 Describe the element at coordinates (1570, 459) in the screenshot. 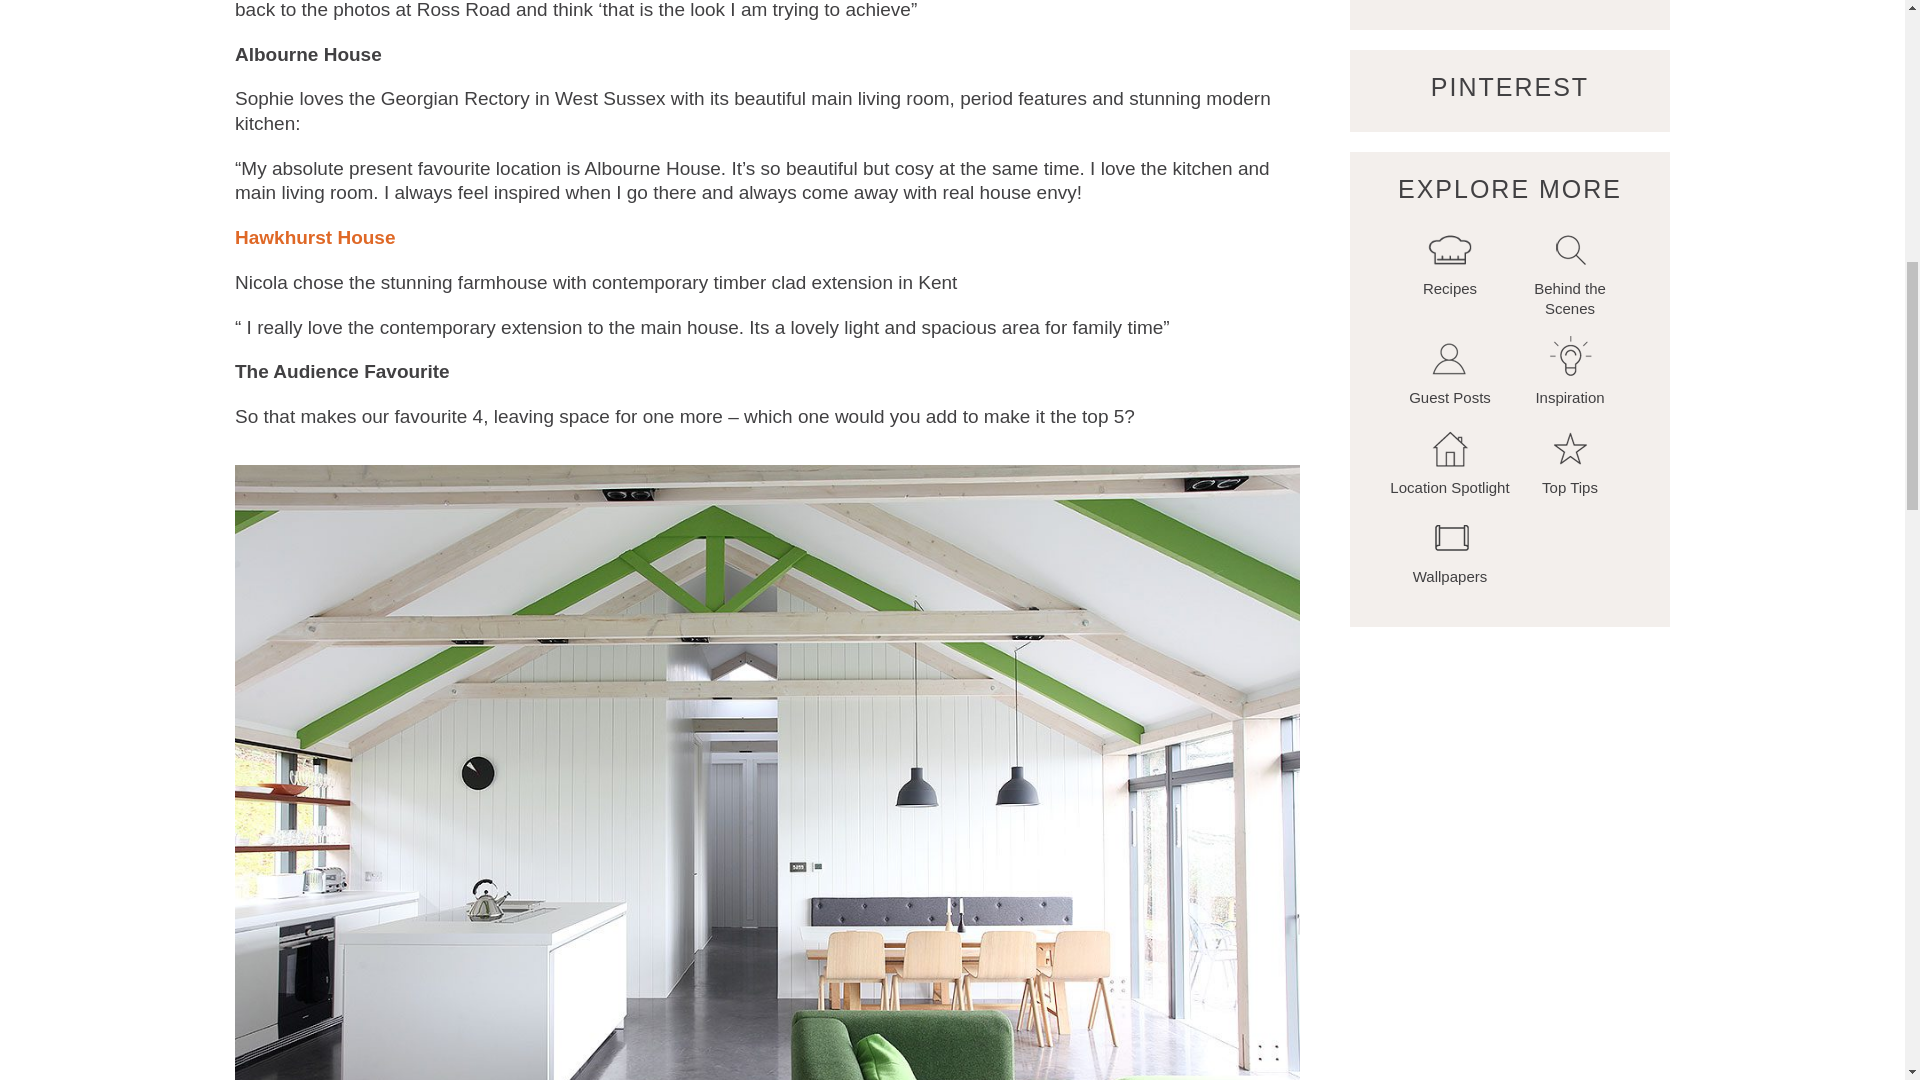

I see `Top Tips` at that location.